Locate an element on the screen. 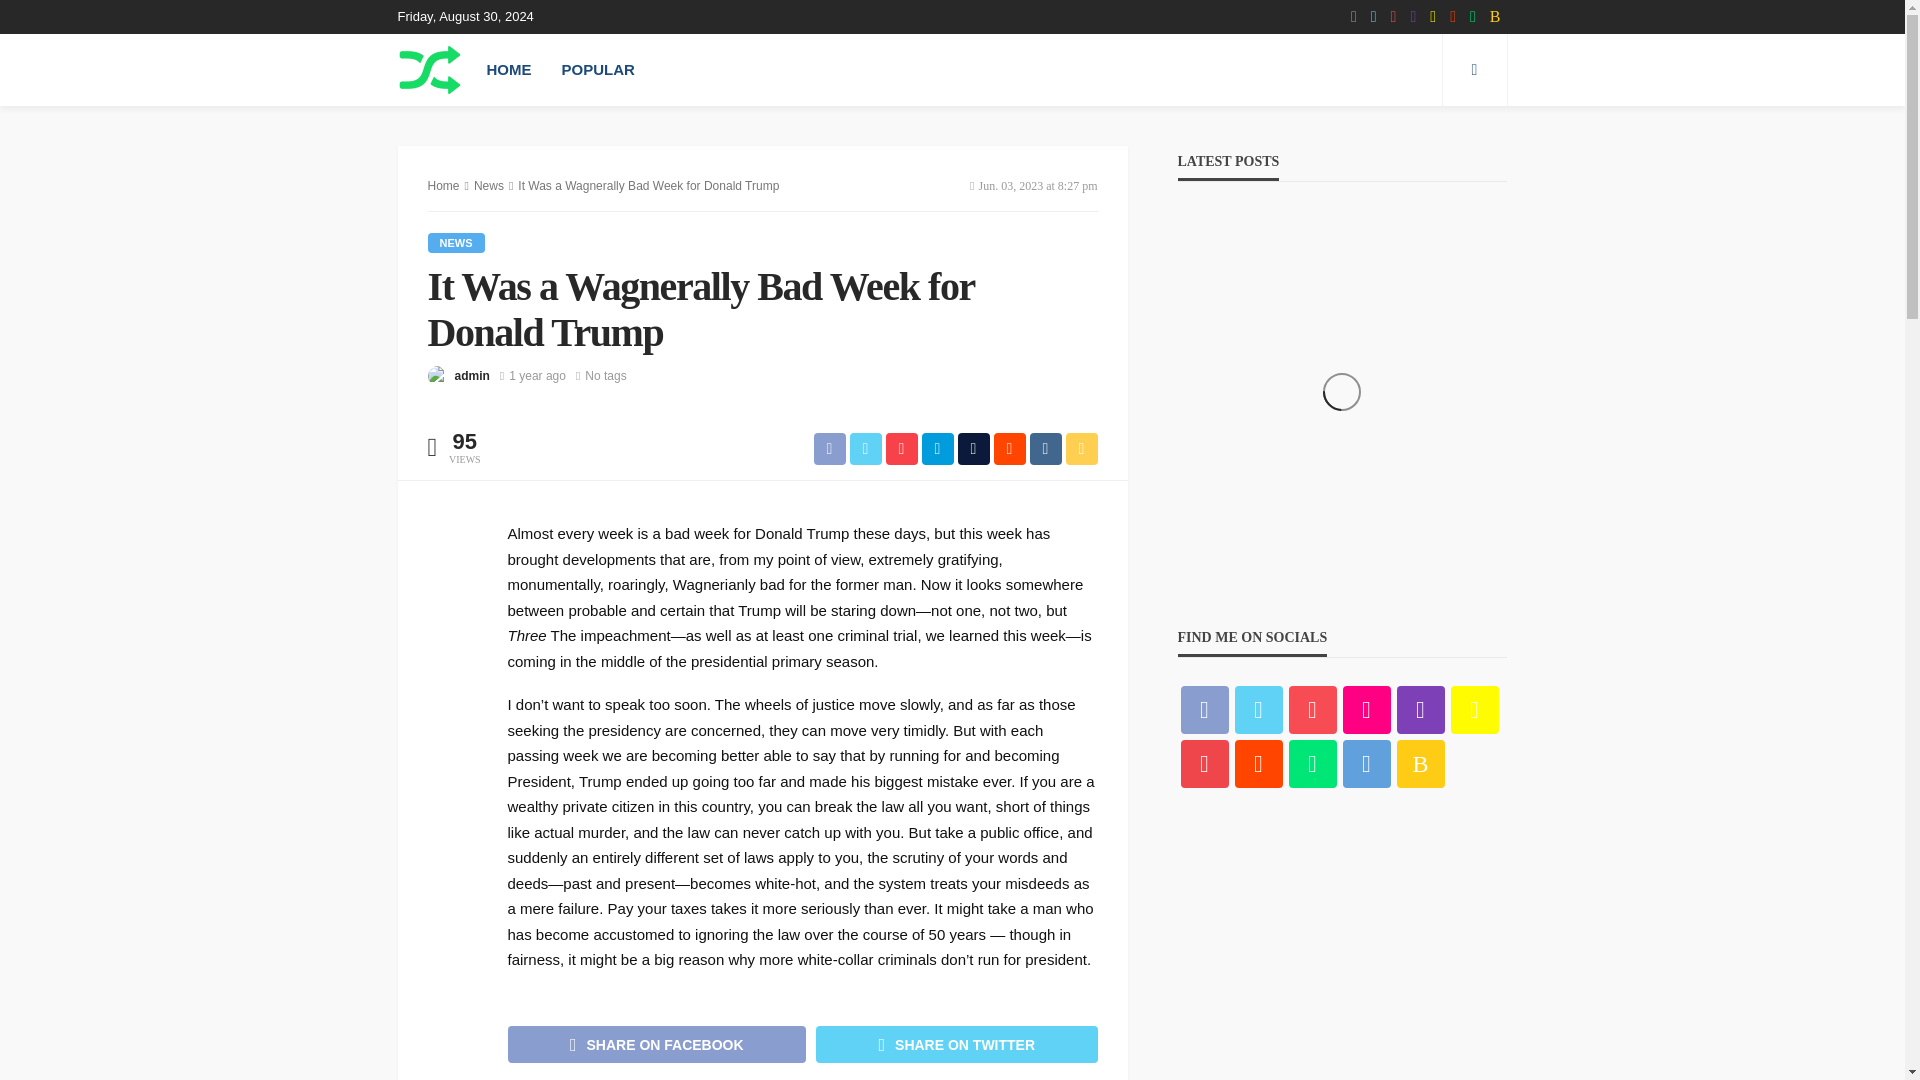 The image size is (1920, 1080). POPULAR is located at coordinates (596, 69).